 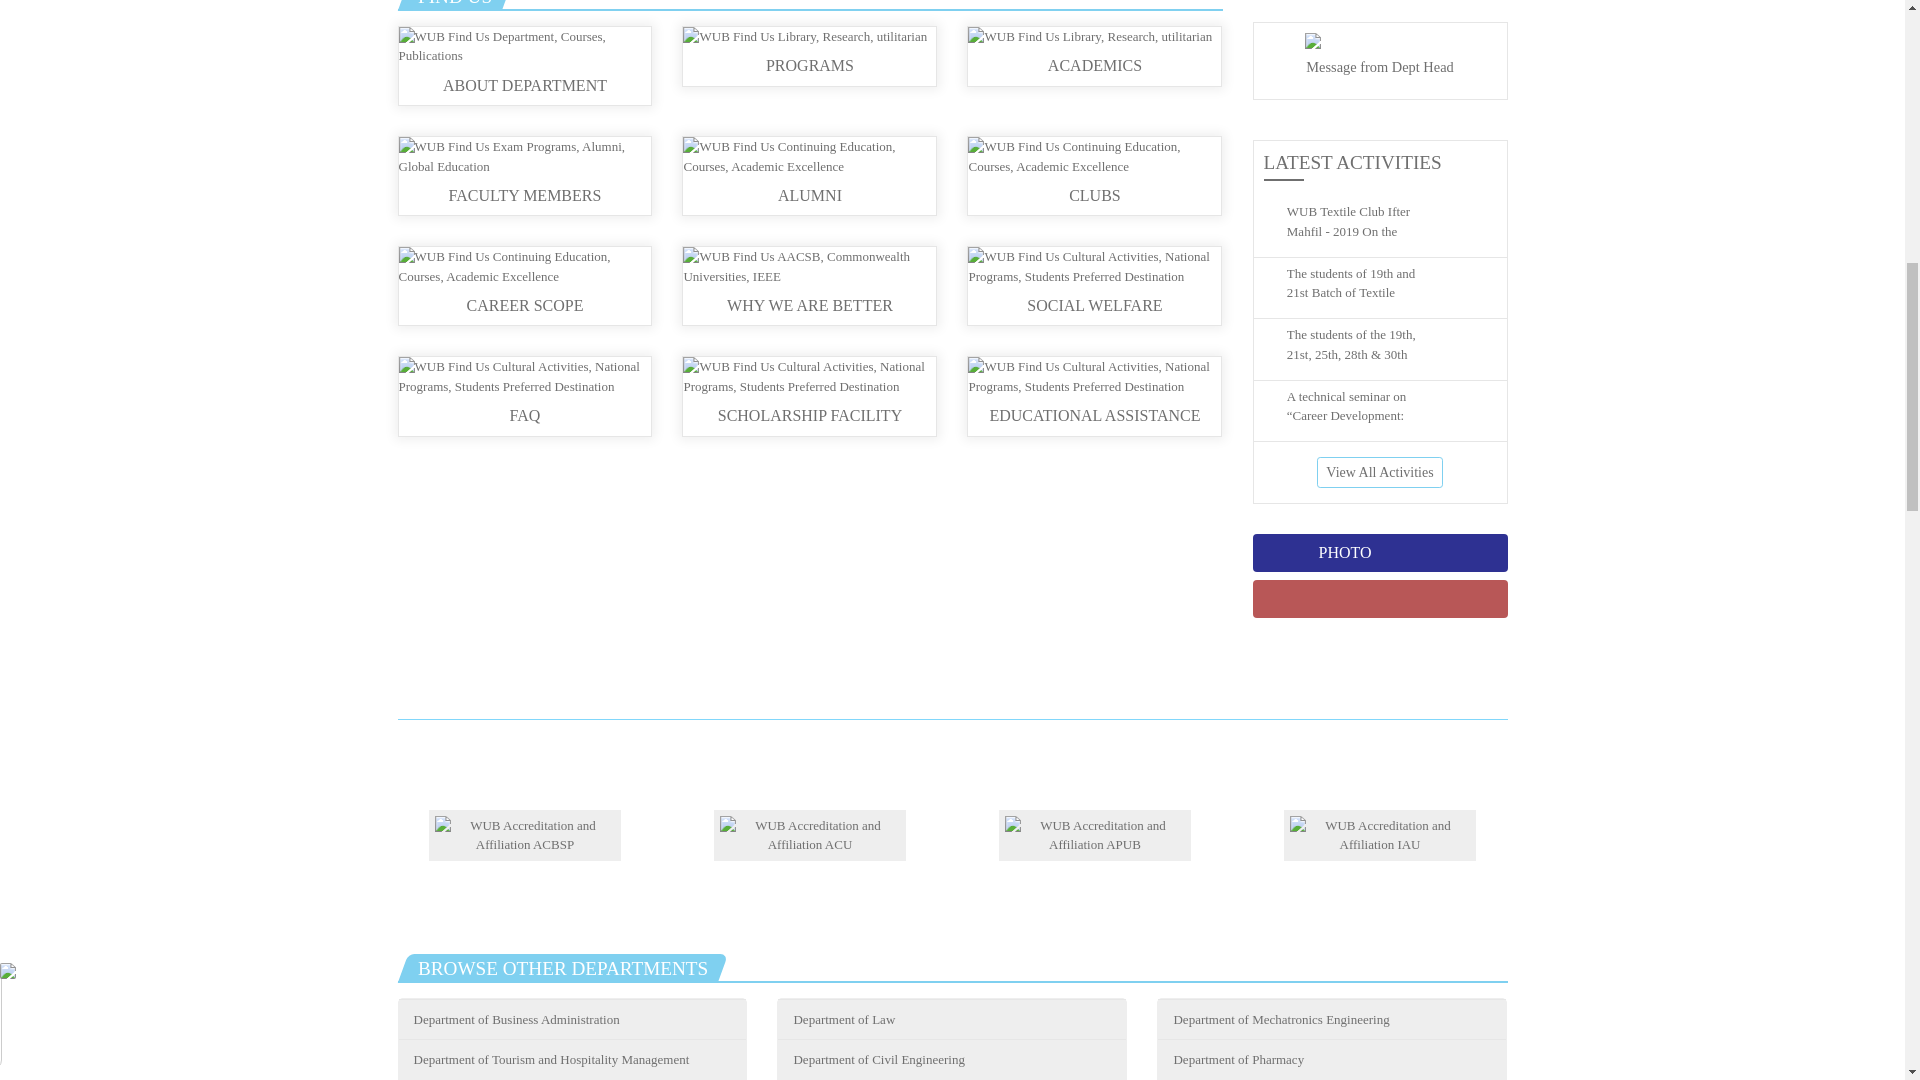 I want to click on FACULTY MEMBERS, so click(x=524, y=178).